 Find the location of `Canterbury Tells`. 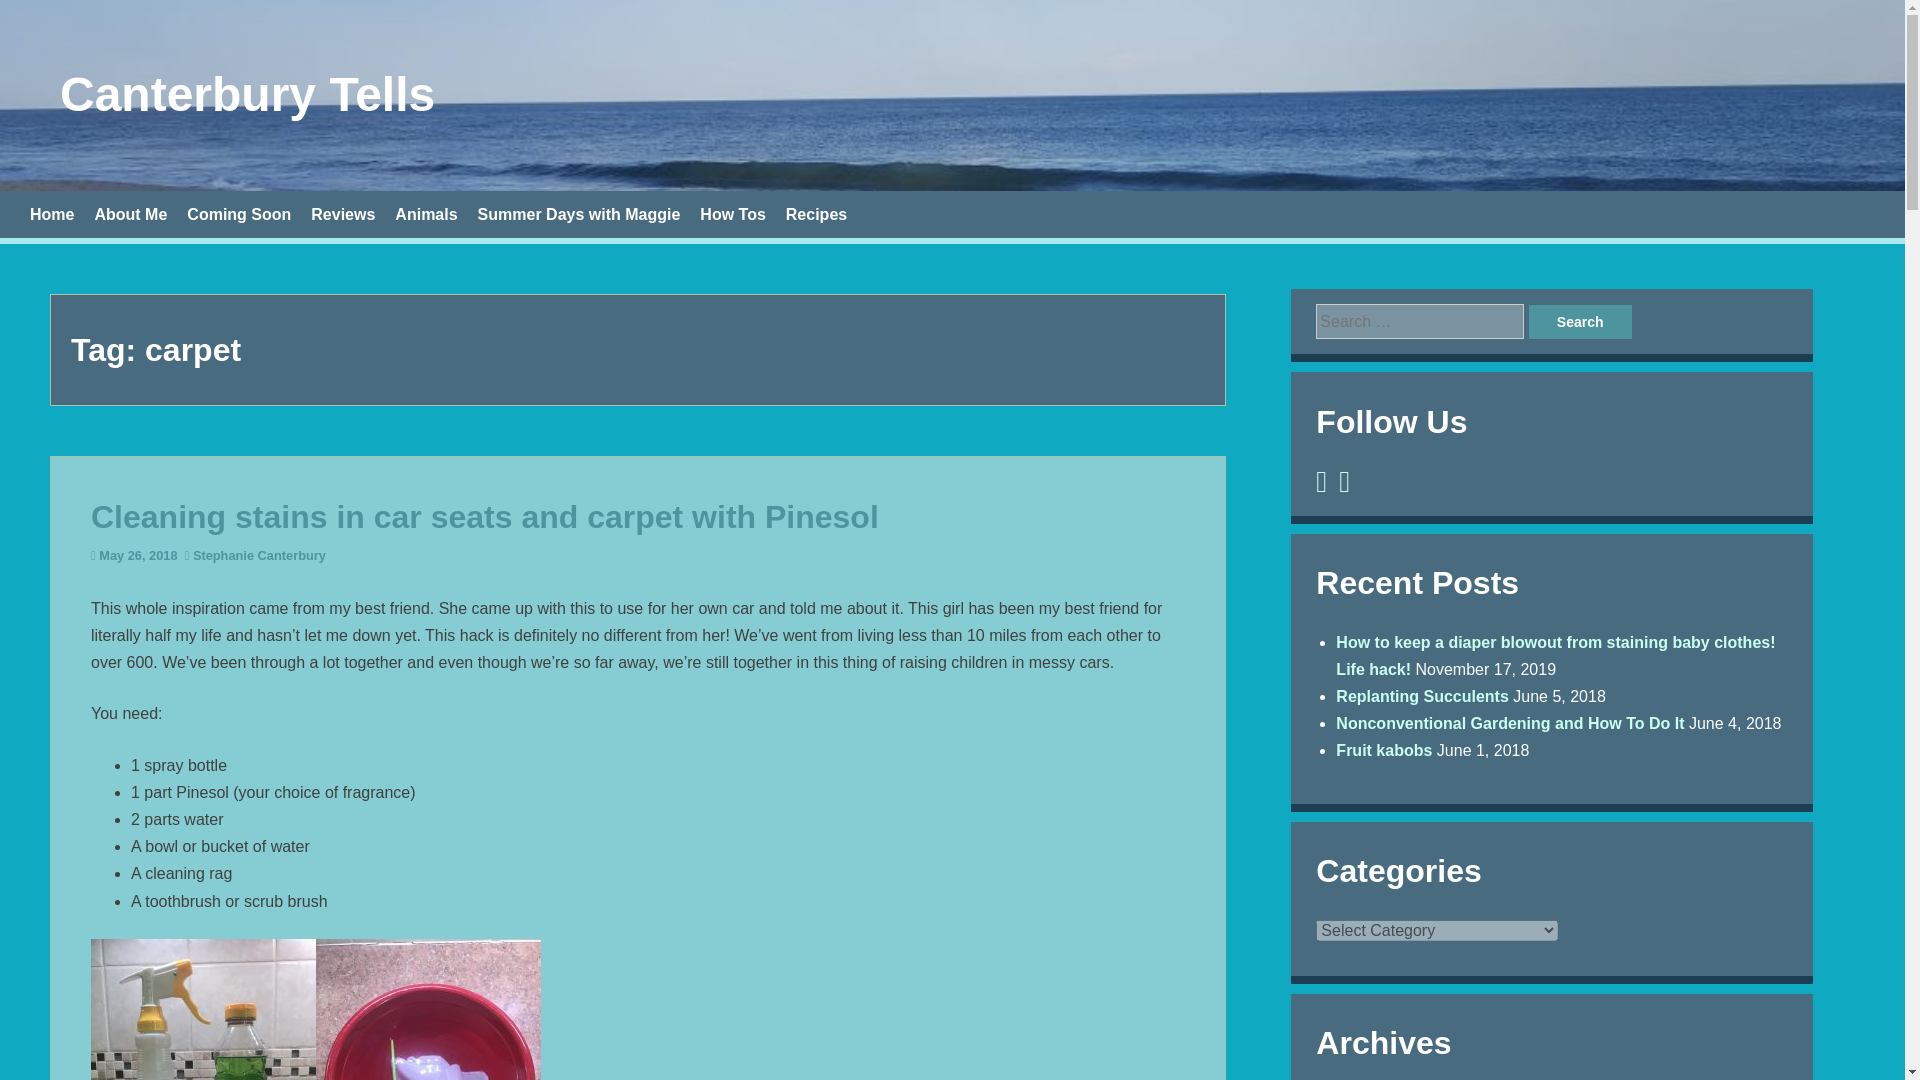

Canterbury Tells is located at coordinates (247, 94).